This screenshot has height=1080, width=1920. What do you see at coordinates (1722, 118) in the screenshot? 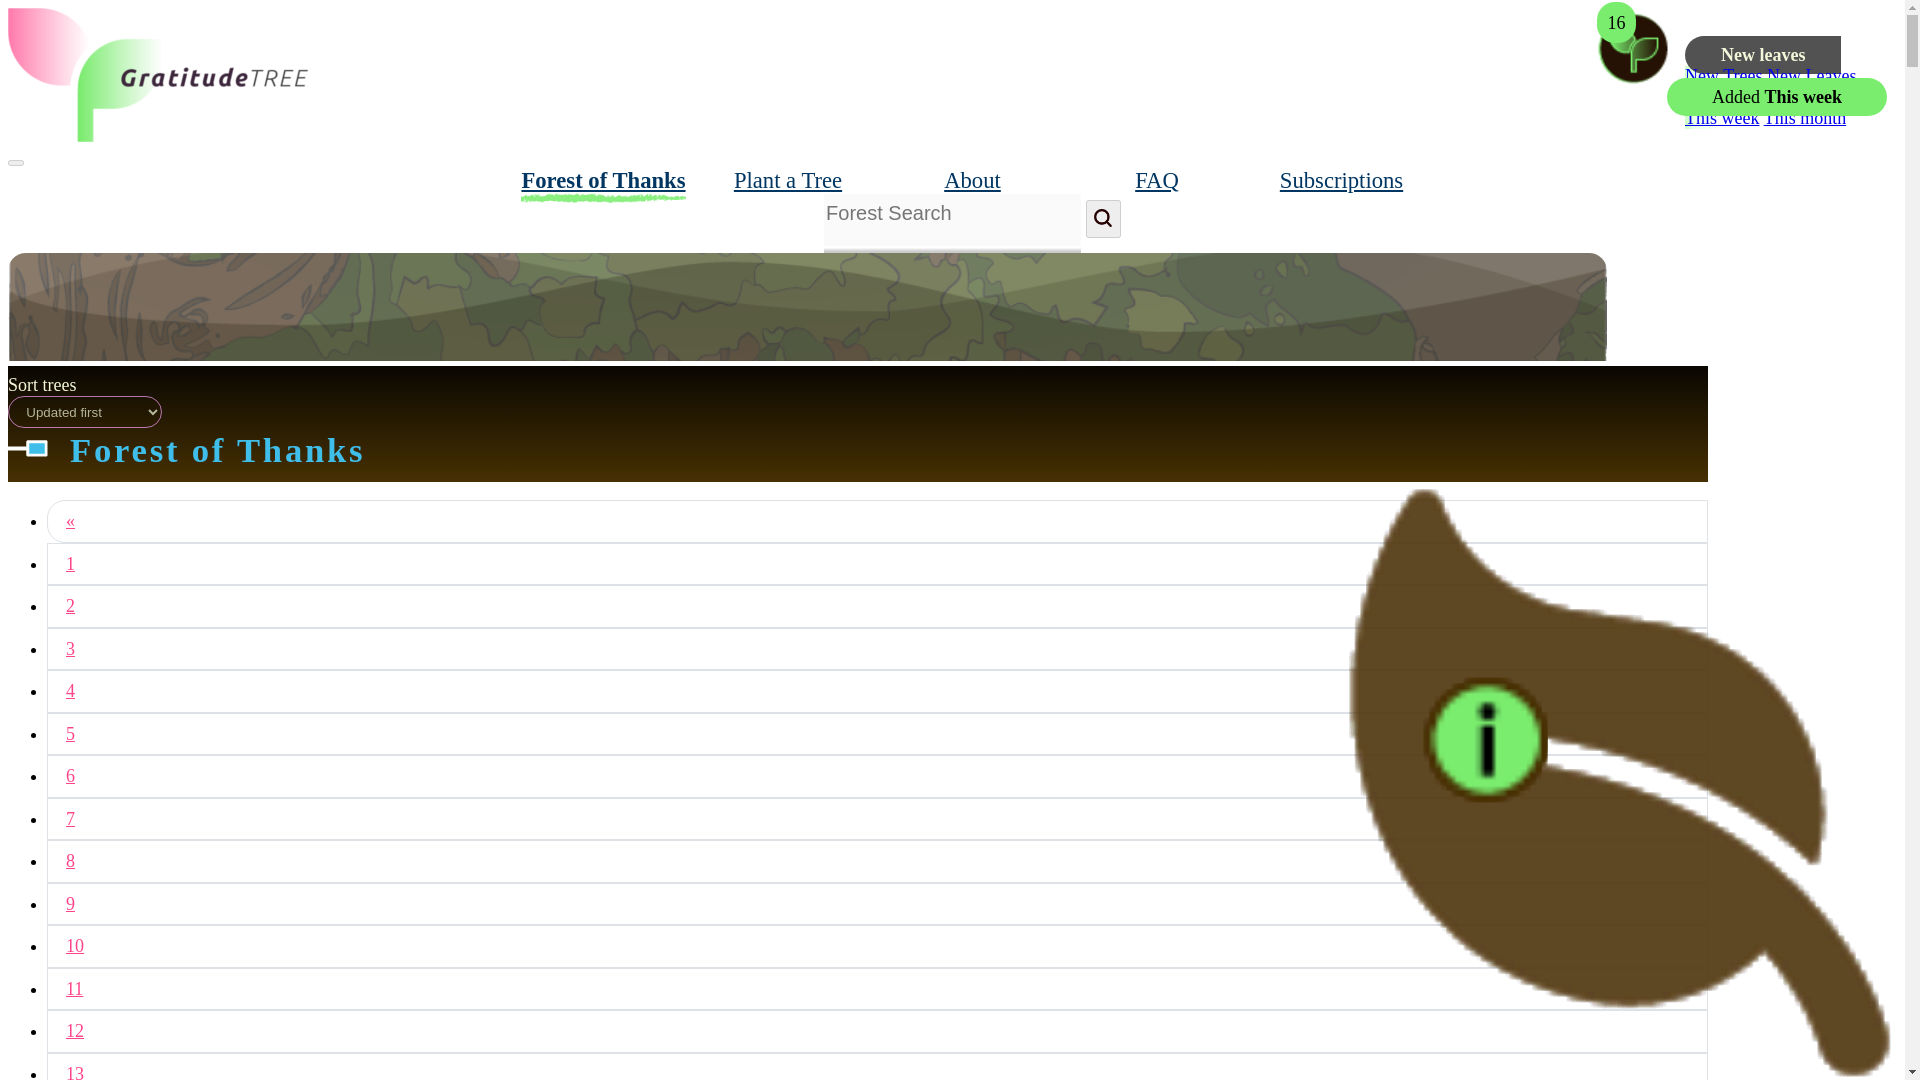
I see `This week` at bounding box center [1722, 118].